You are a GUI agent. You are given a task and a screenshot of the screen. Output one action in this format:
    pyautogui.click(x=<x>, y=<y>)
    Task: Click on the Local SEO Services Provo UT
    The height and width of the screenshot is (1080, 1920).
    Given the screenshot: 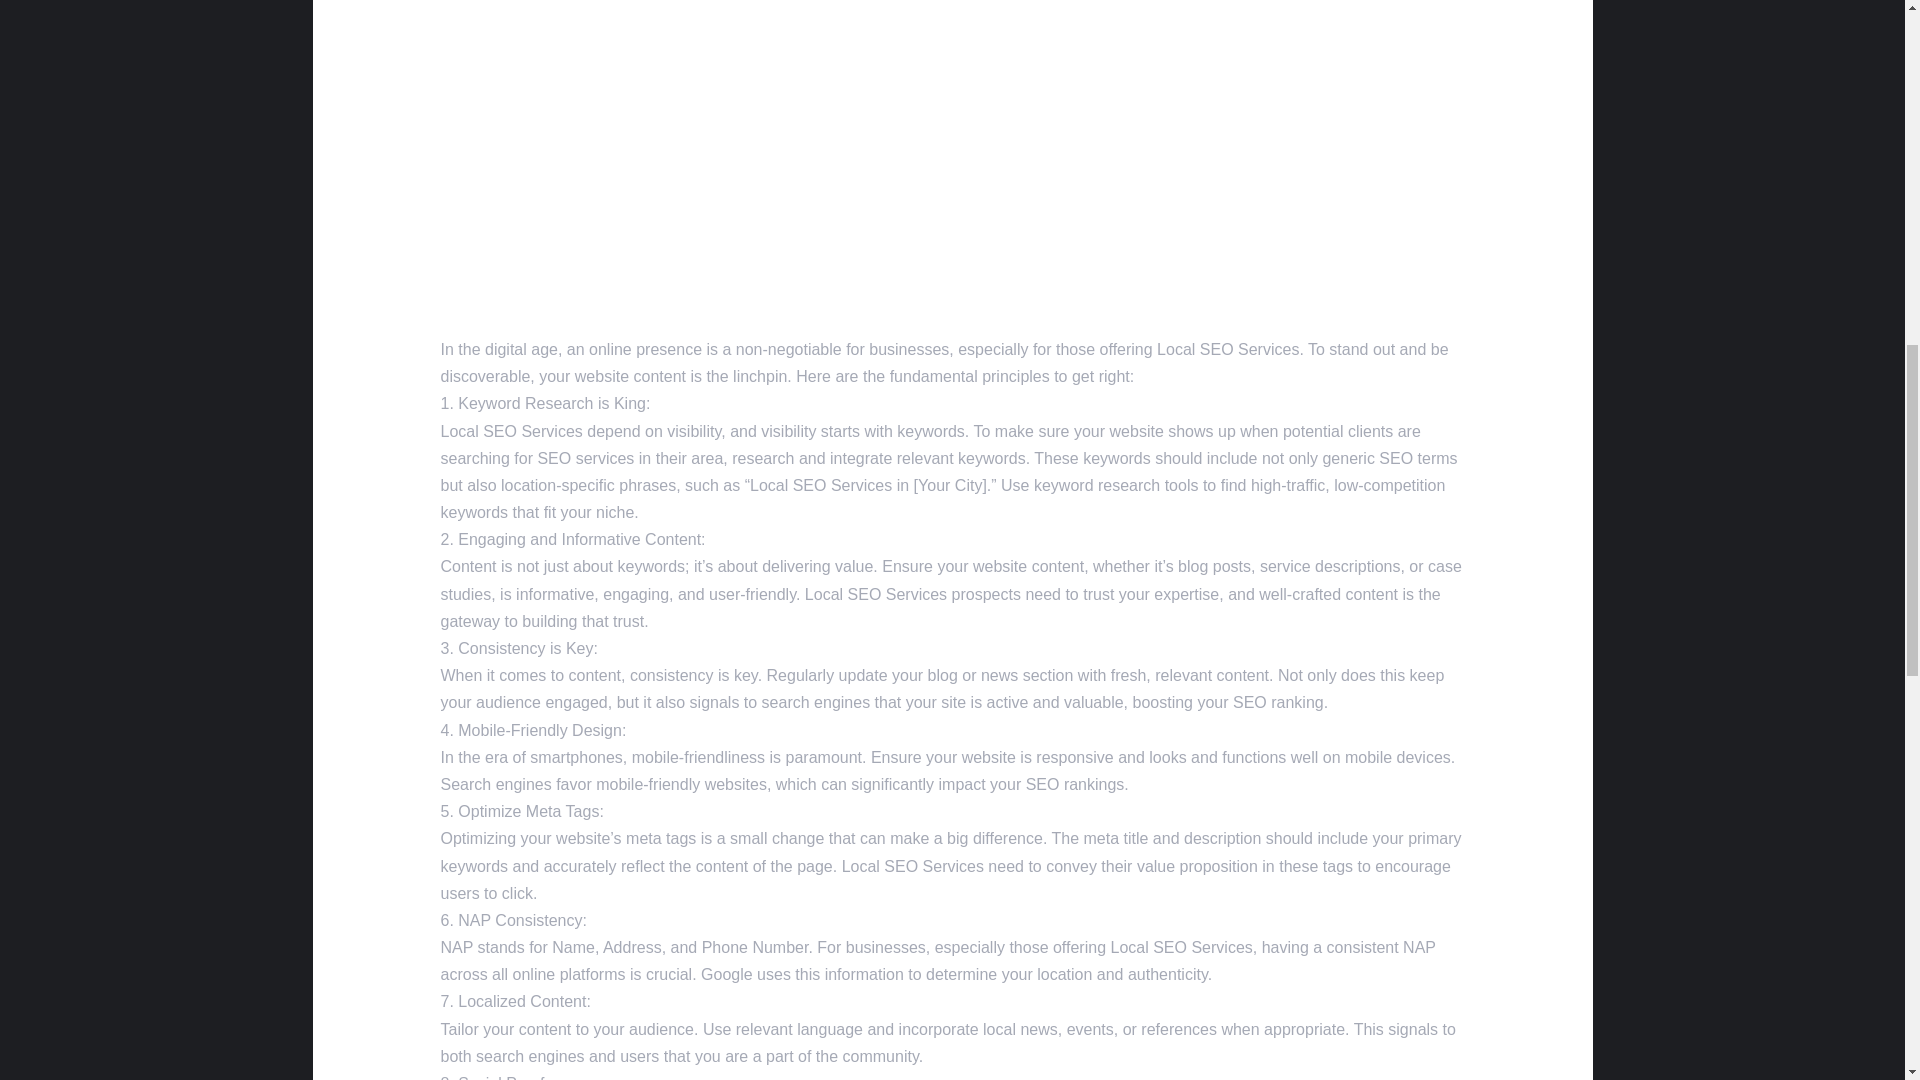 What is the action you would take?
    pyautogui.click(x=951, y=72)
    